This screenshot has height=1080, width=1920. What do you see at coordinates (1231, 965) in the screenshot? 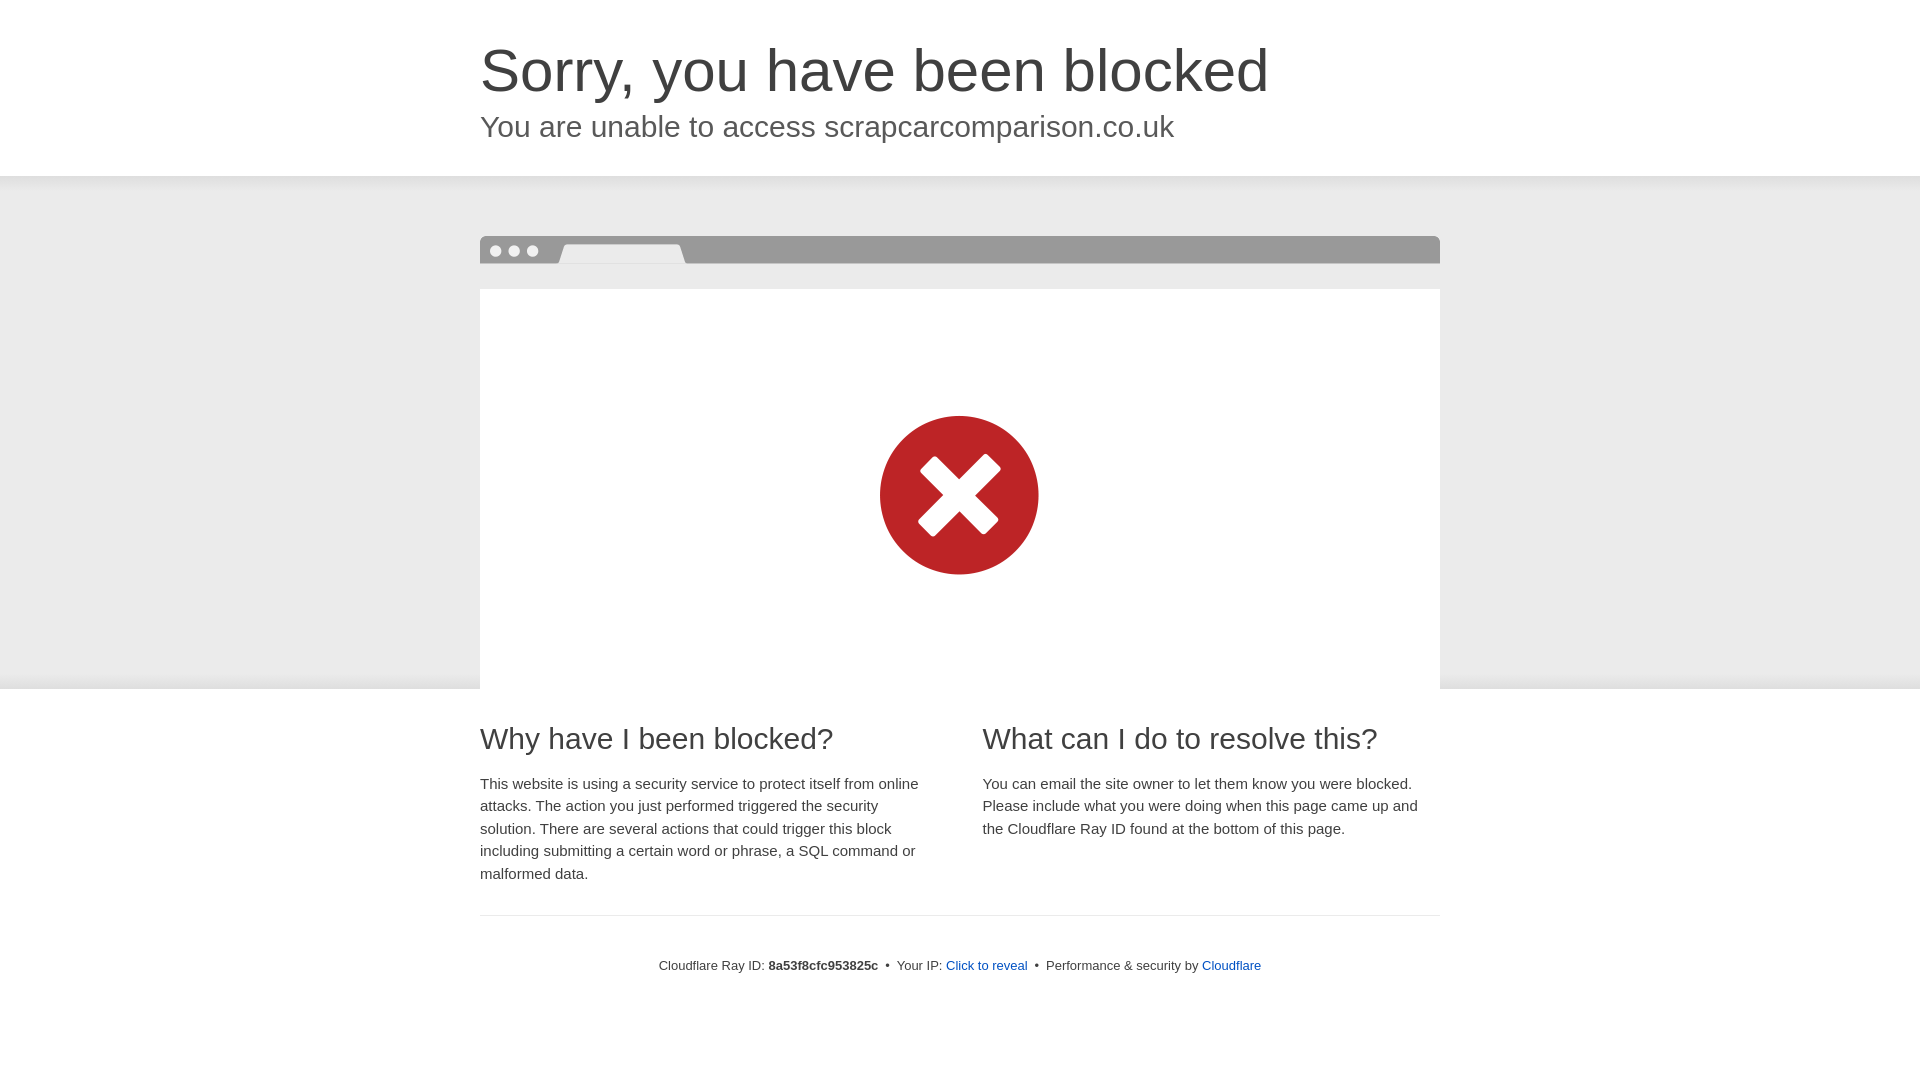
I see `Cloudflare` at bounding box center [1231, 965].